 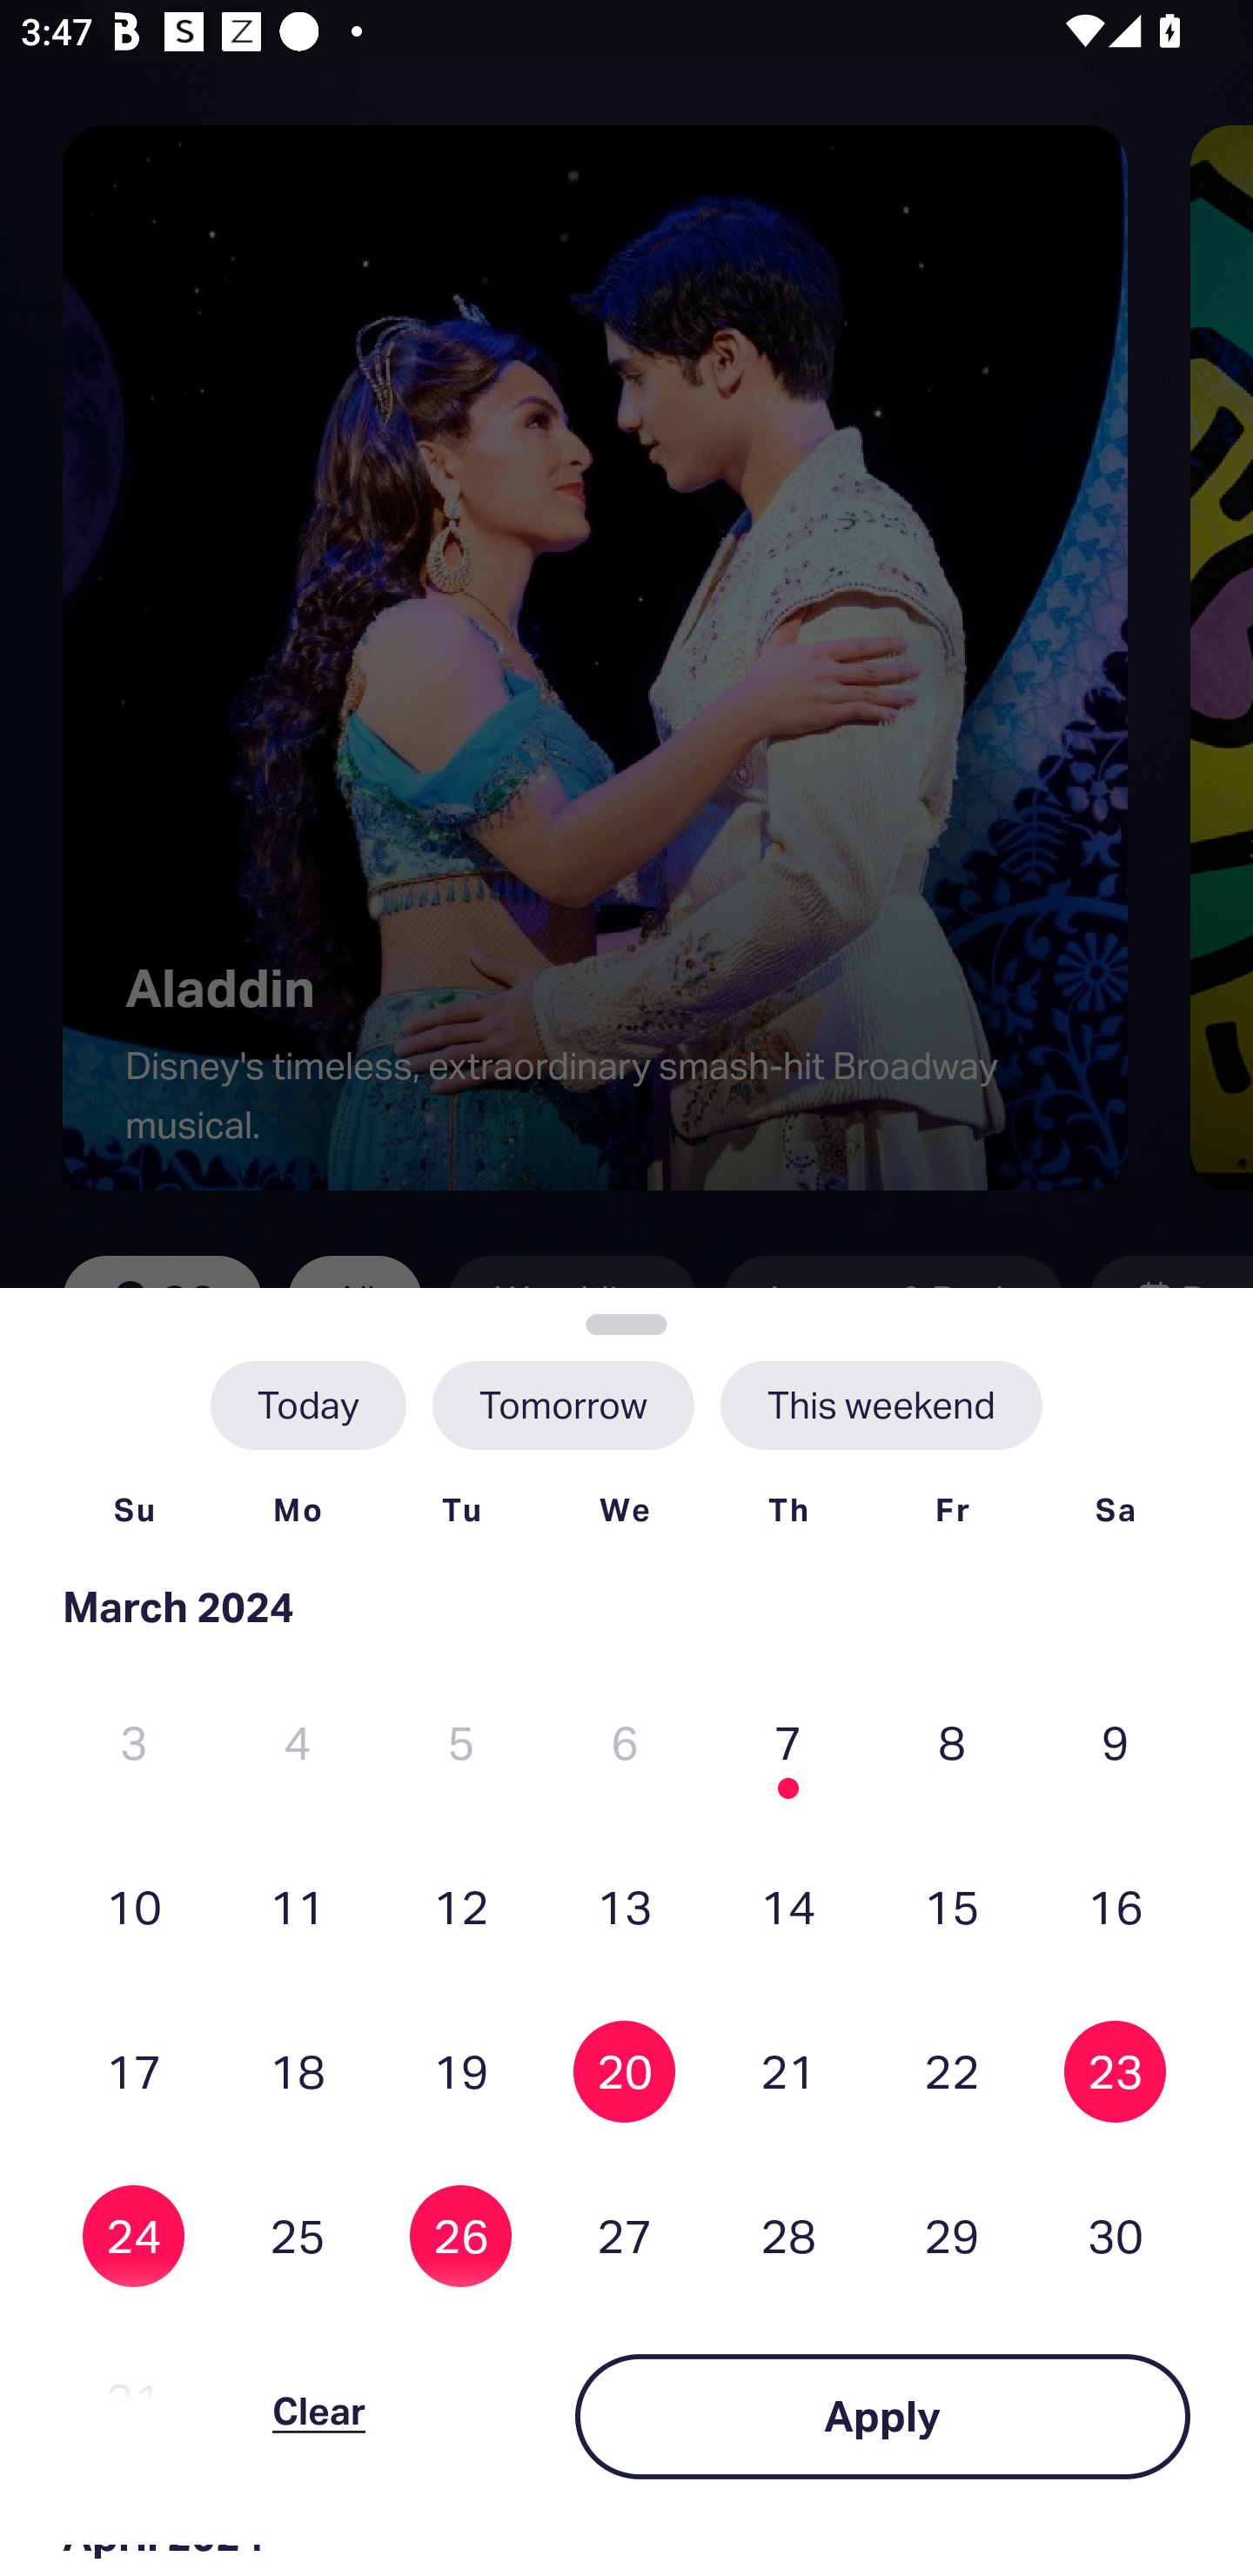 What do you see at coordinates (308, 1405) in the screenshot?
I see `Today` at bounding box center [308, 1405].